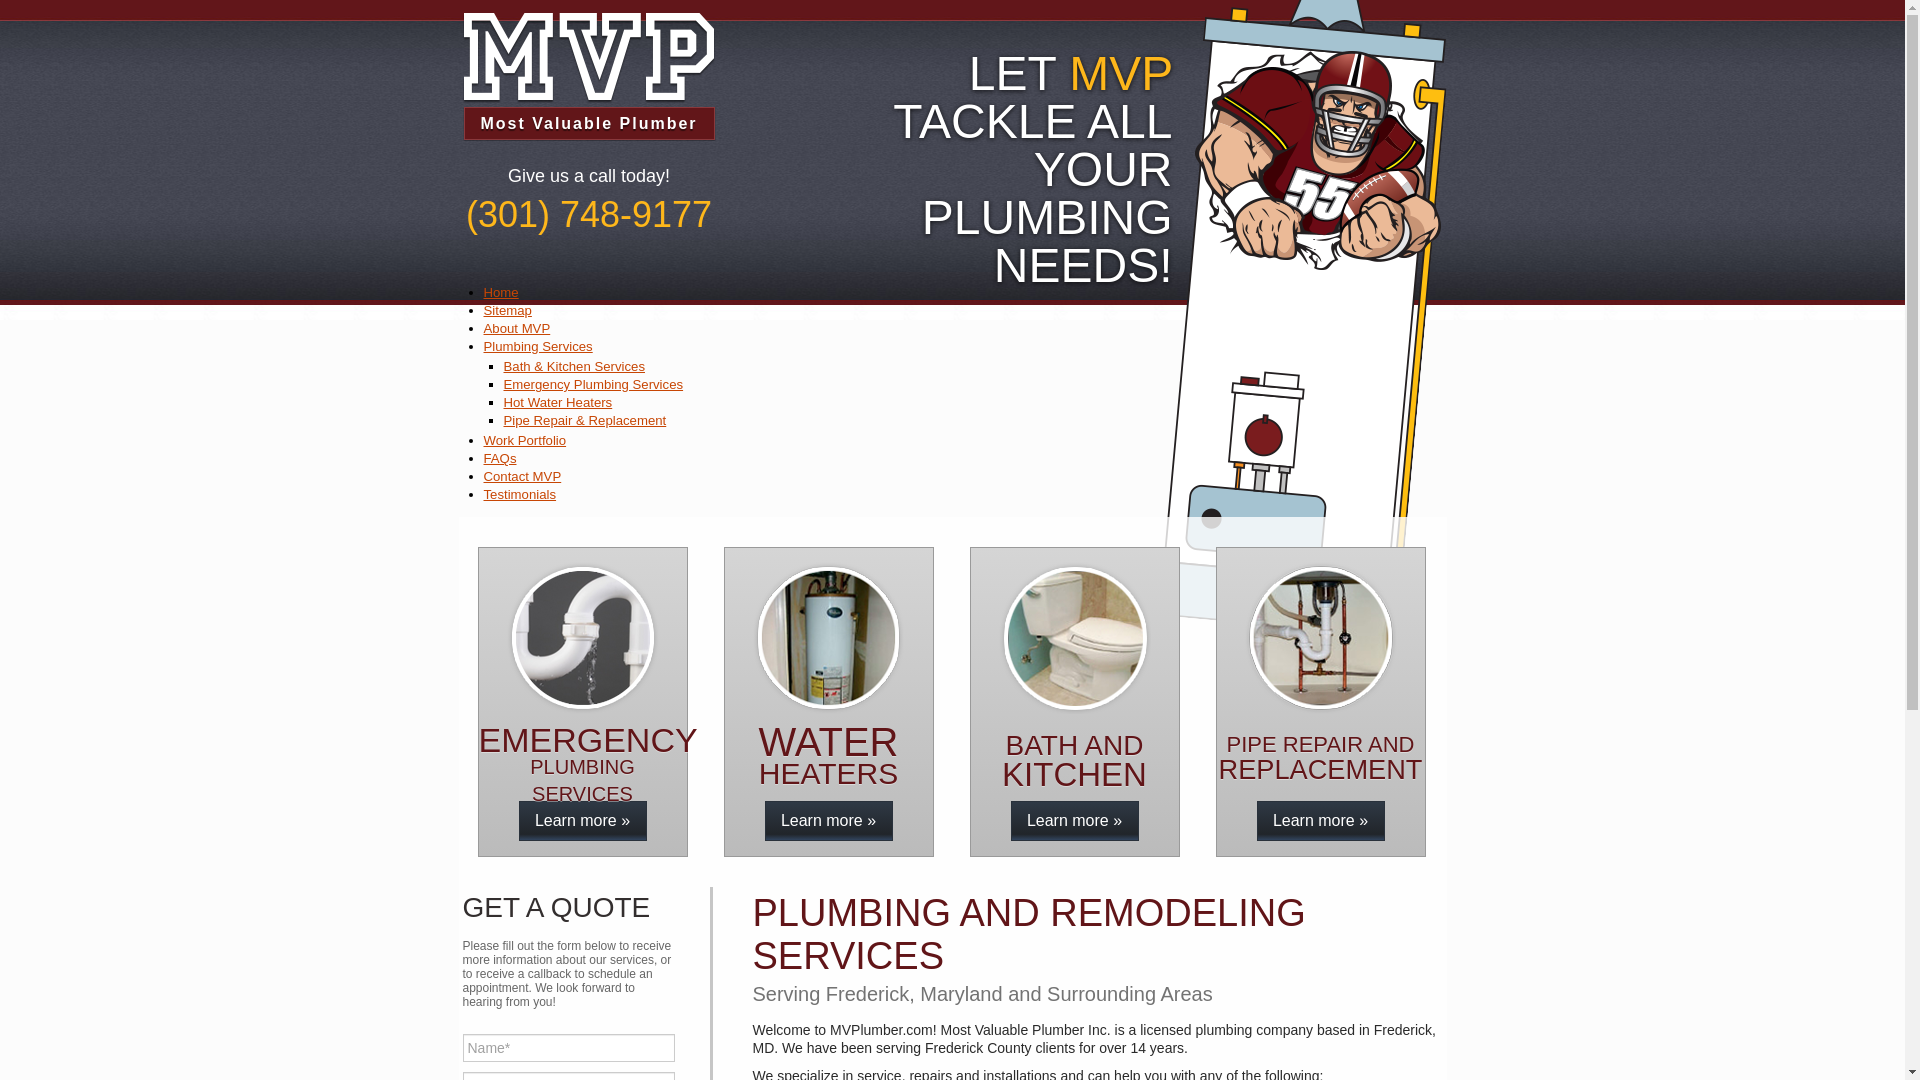  What do you see at coordinates (588, 70) in the screenshot?
I see `Plumbing in Frederick, Maryland` at bounding box center [588, 70].